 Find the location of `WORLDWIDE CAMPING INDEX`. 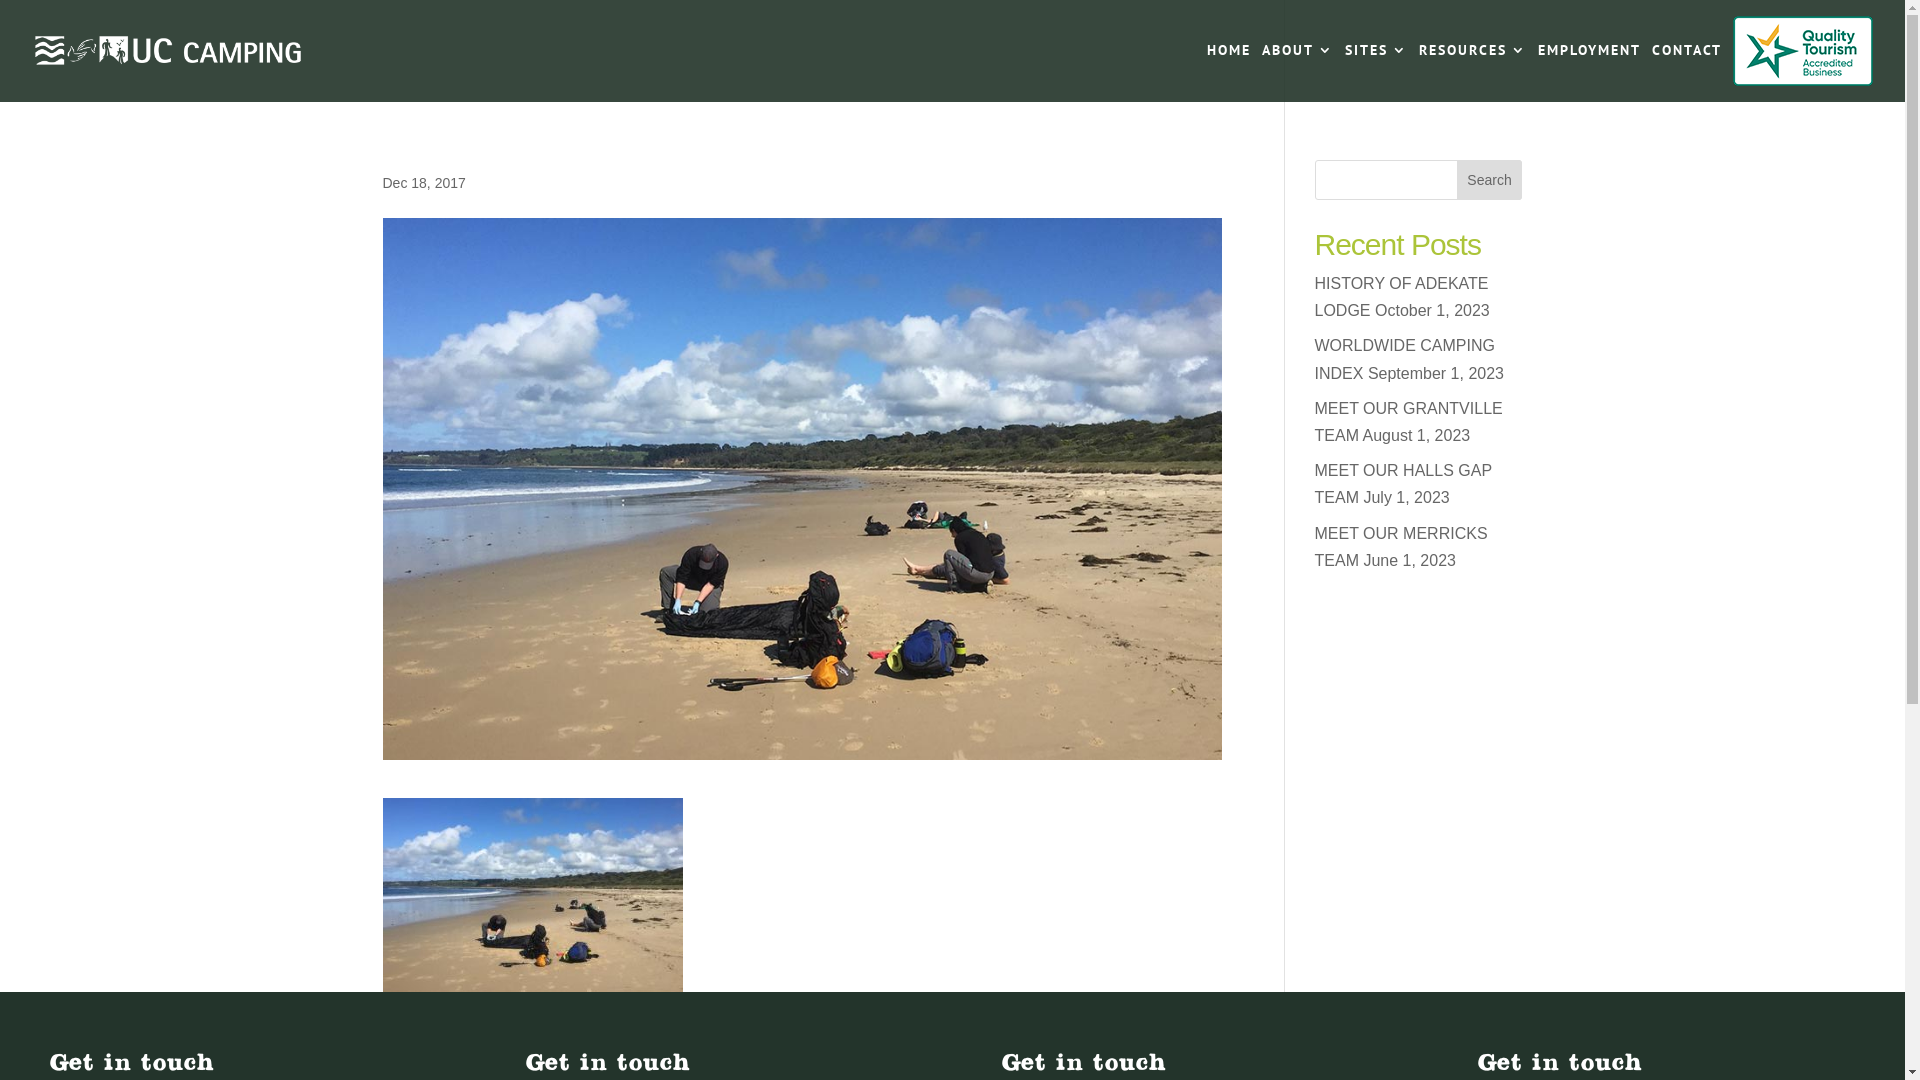

WORLDWIDE CAMPING INDEX is located at coordinates (1405, 359).